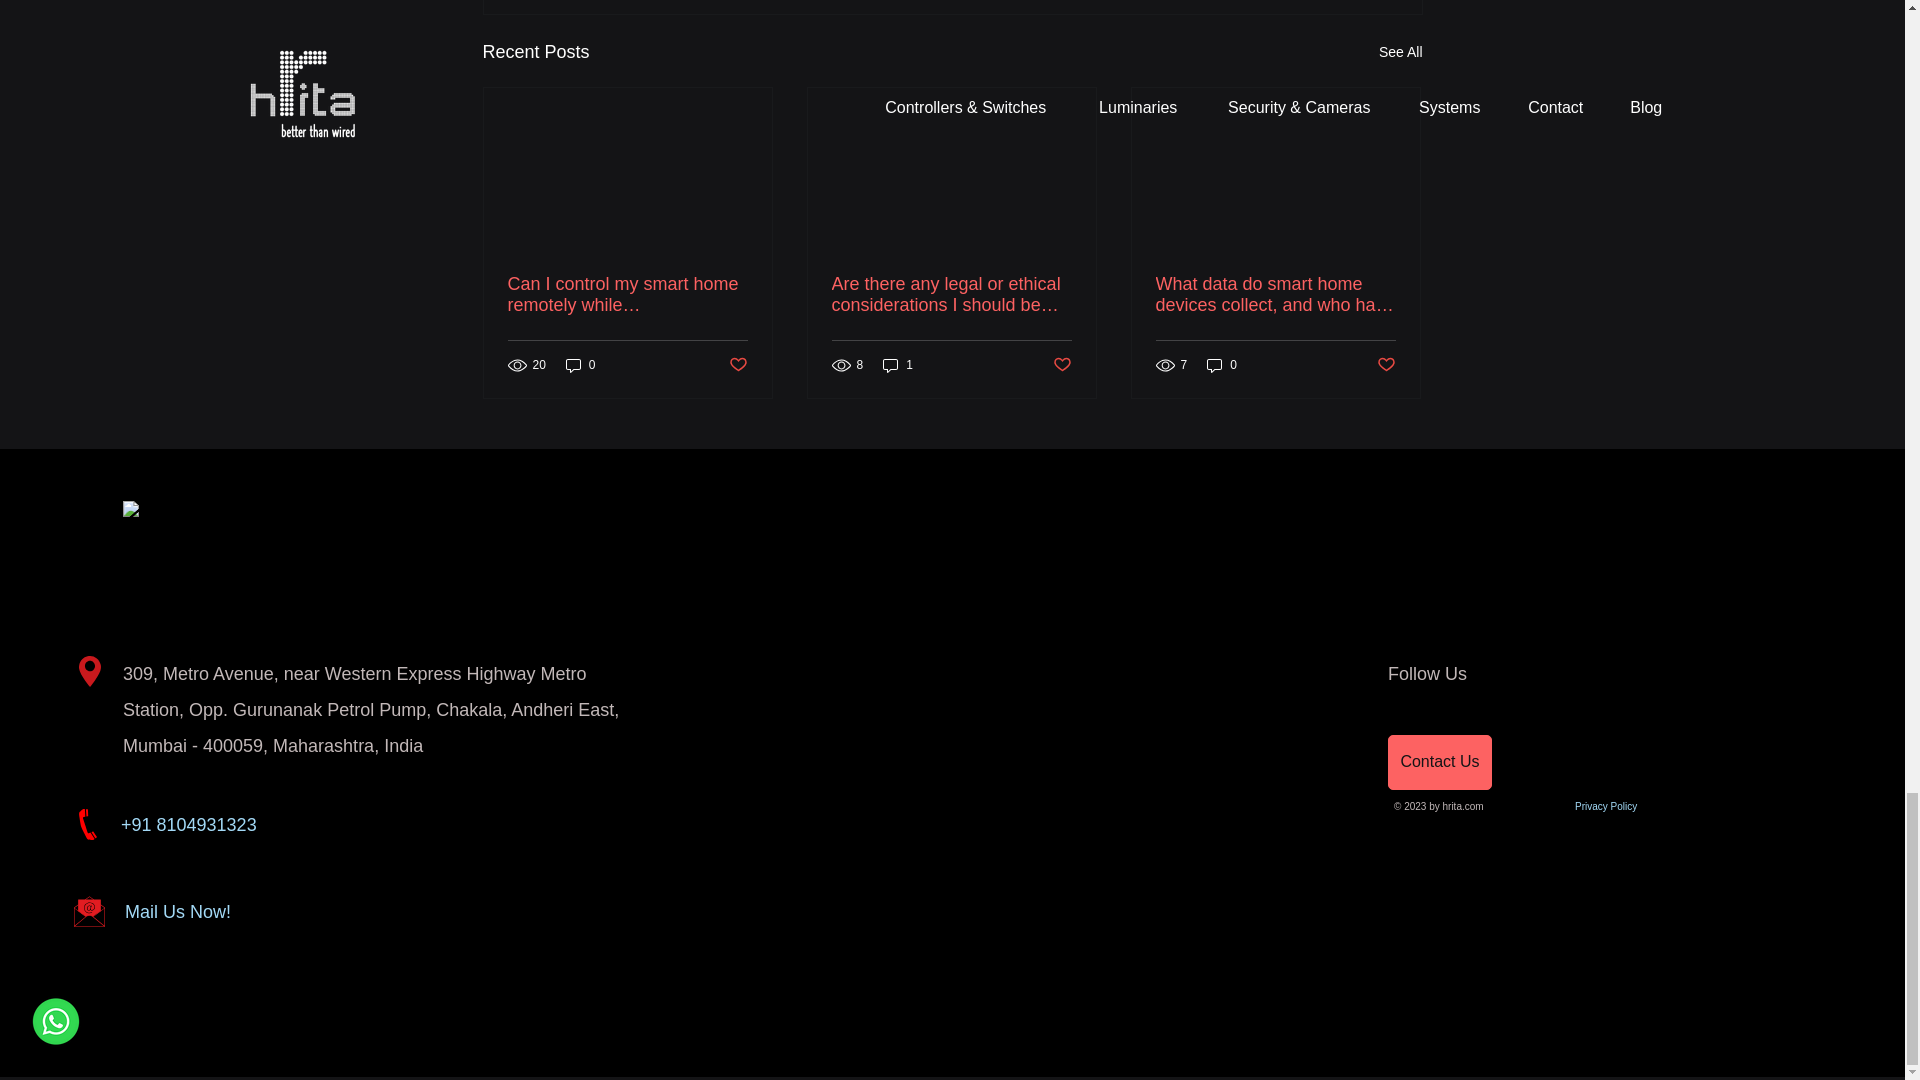  I want to click on 0, so click(580, 364).